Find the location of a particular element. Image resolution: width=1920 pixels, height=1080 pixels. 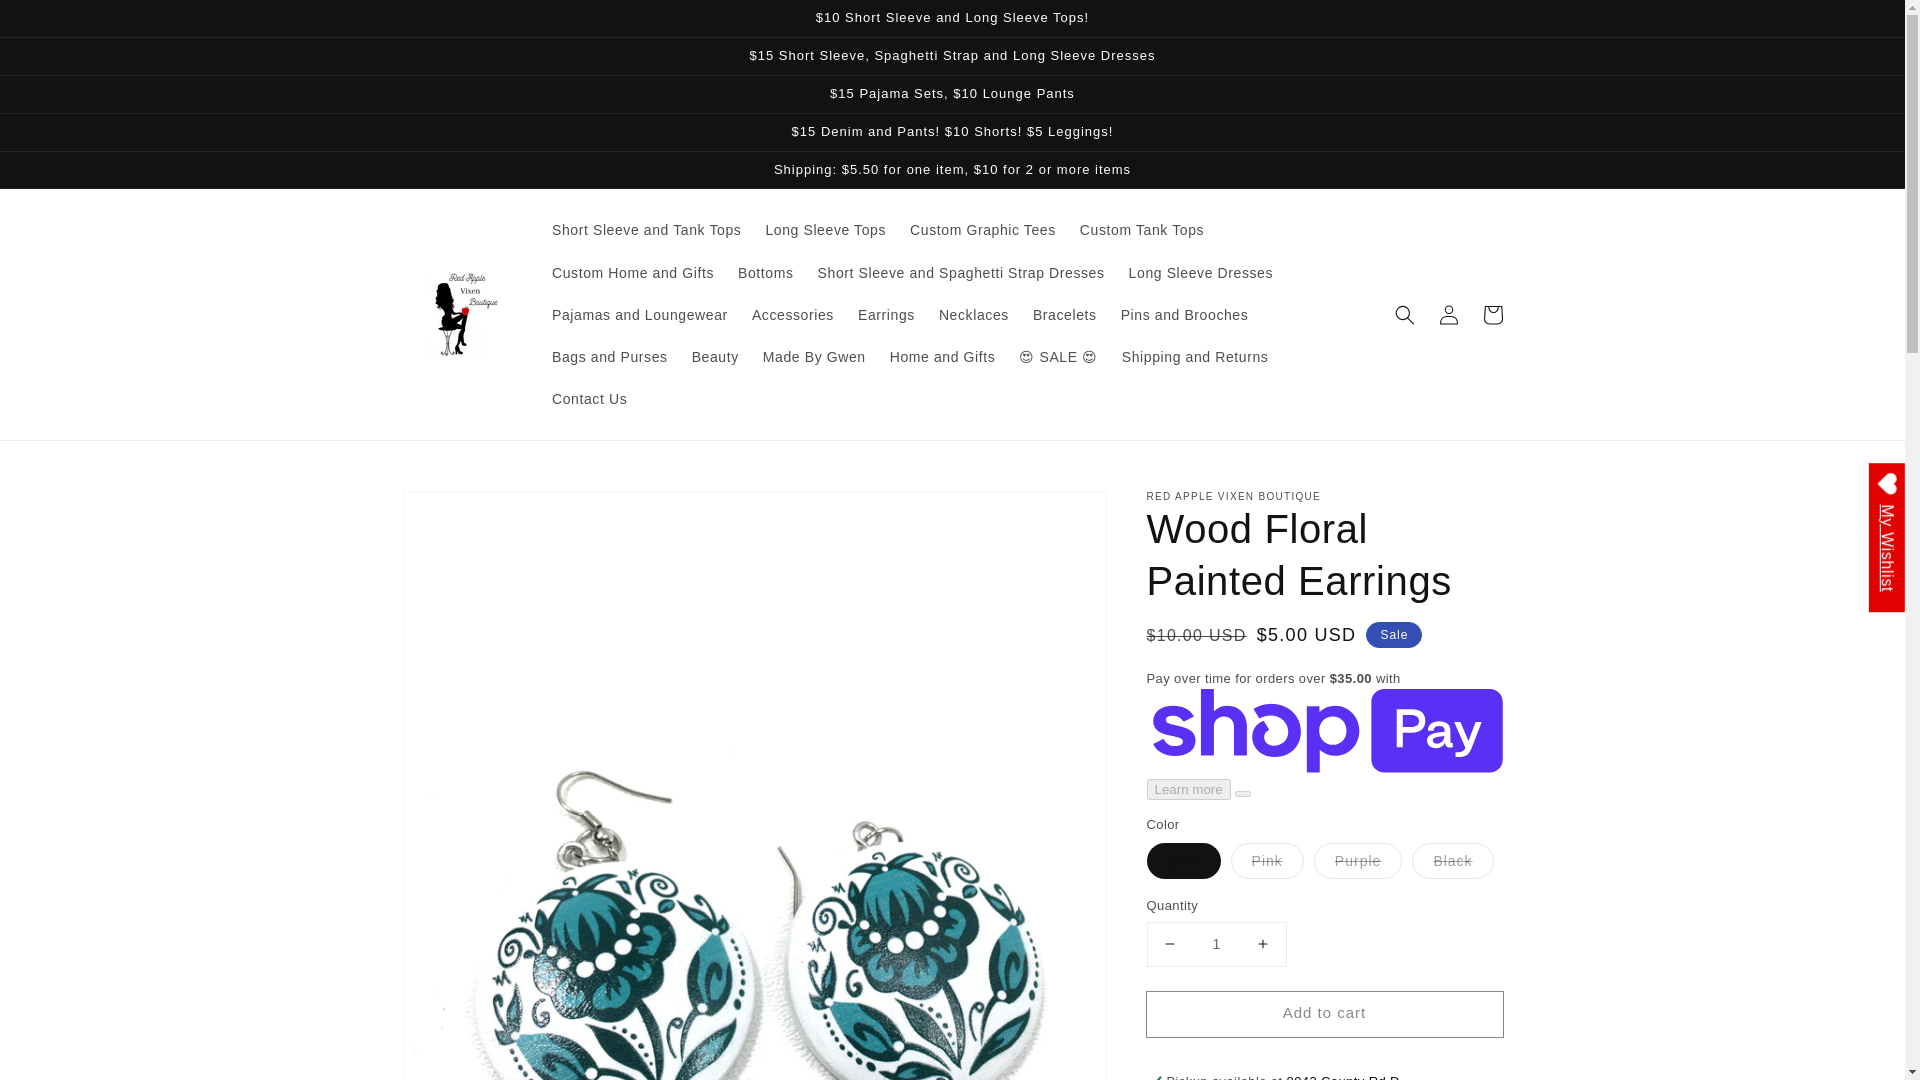

Bottoms is located at coordinates (766, 272).